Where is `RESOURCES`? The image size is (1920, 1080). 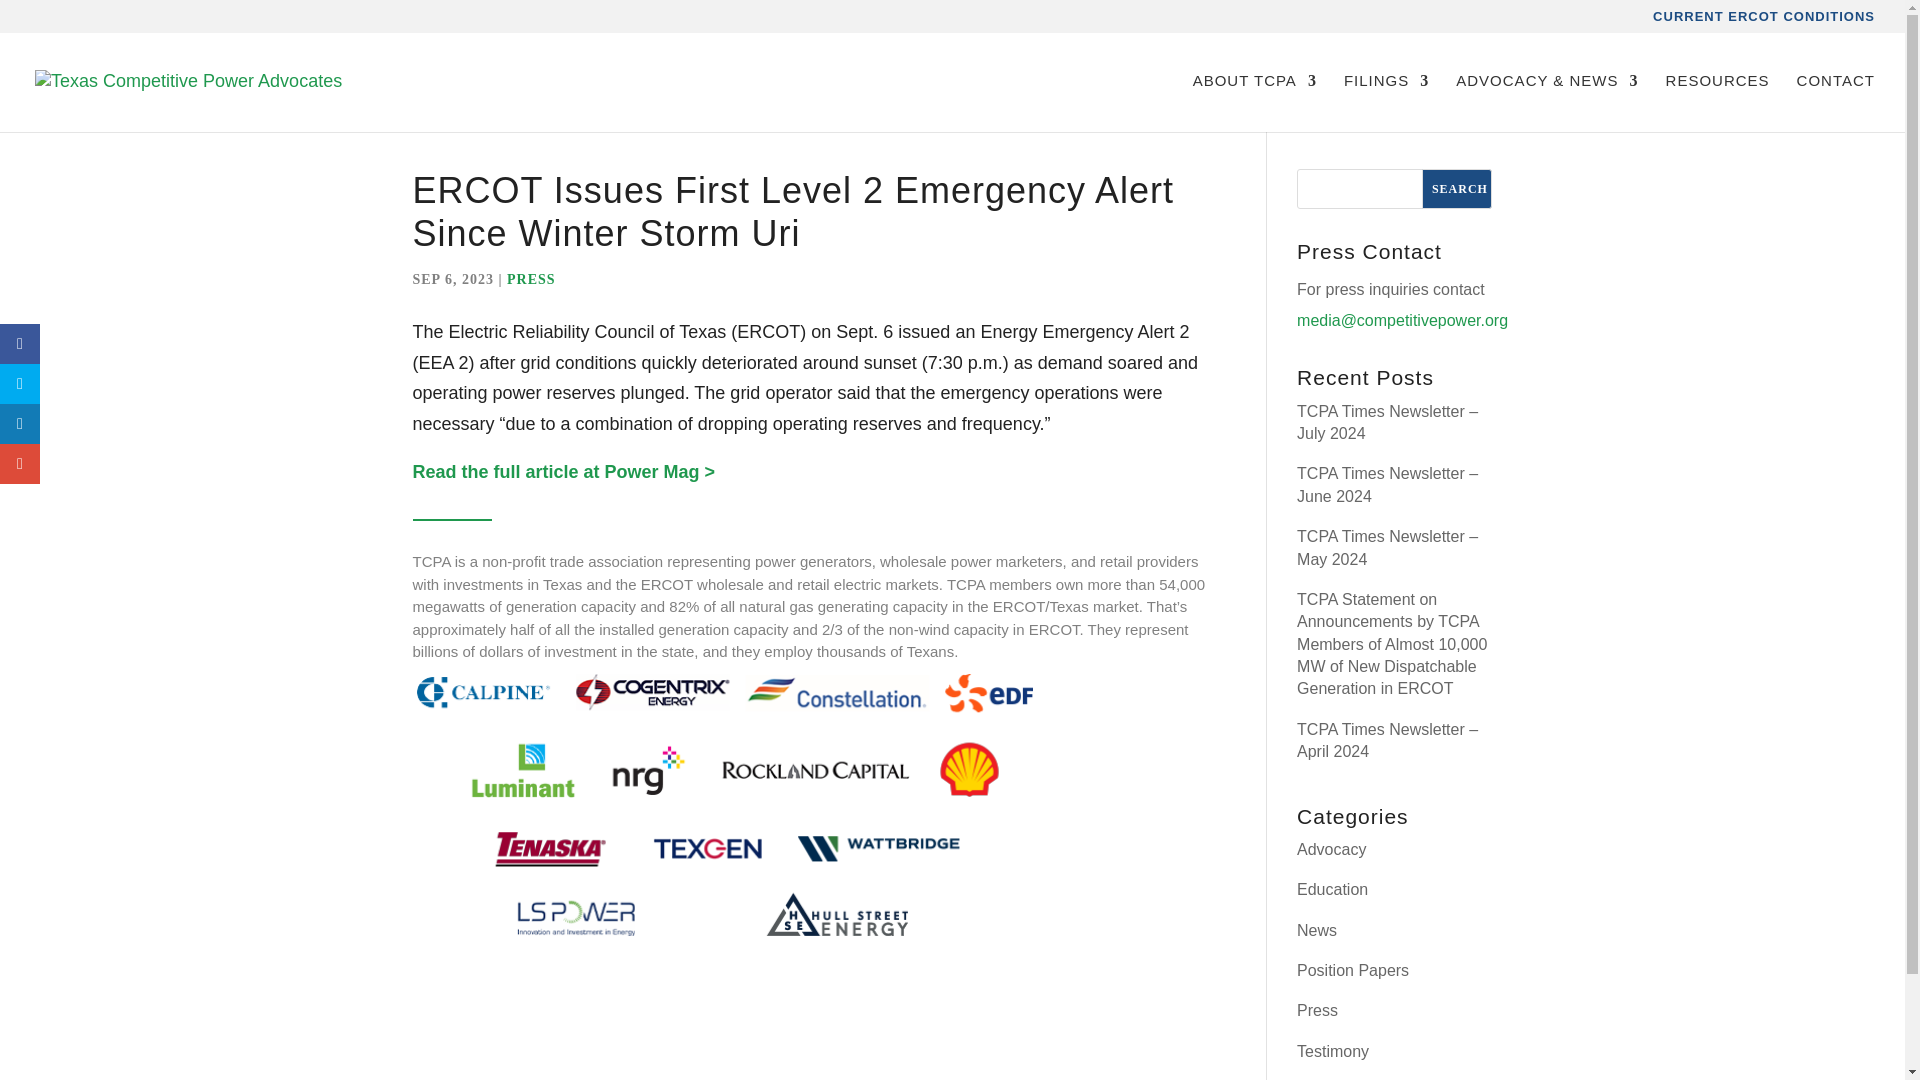
RESOURCES is located at coordinates (1718, 102).